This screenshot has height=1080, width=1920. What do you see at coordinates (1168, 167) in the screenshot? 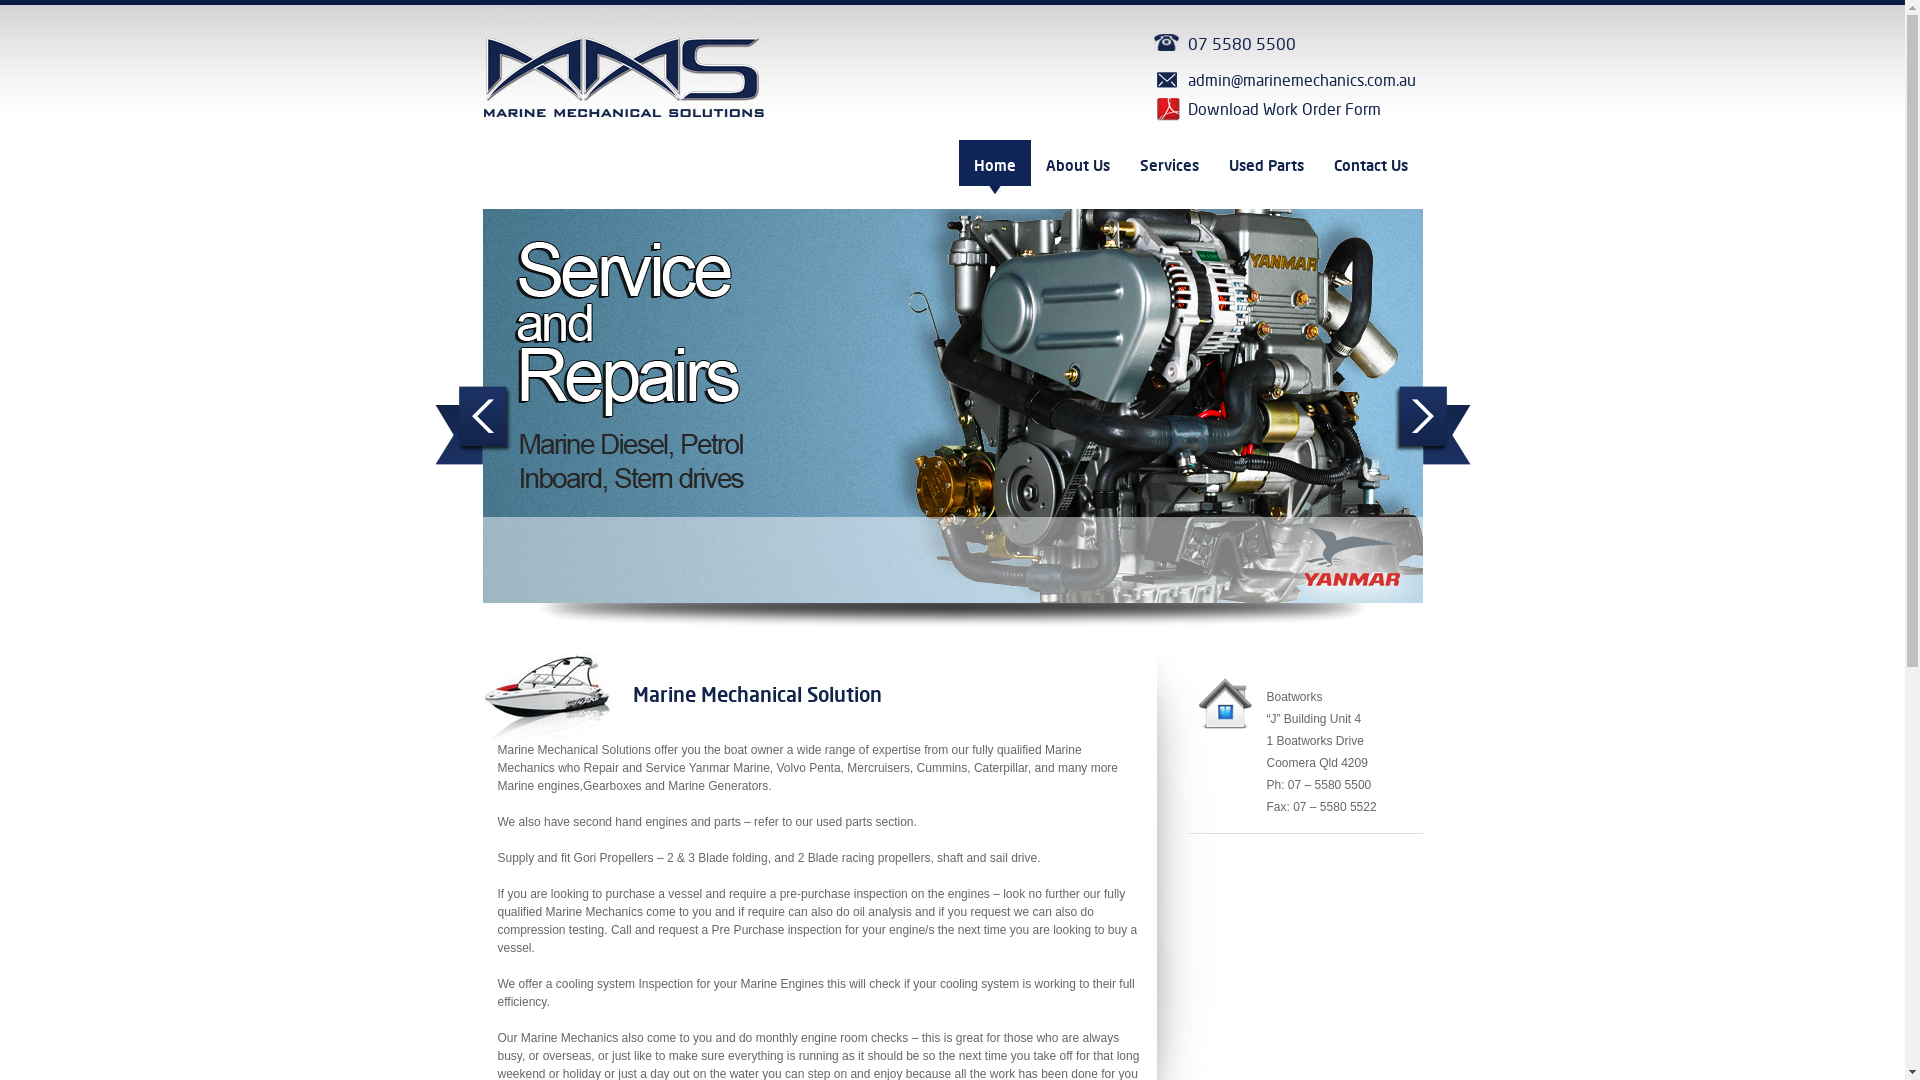
I see `Services` at bounding box center [1168, 167].